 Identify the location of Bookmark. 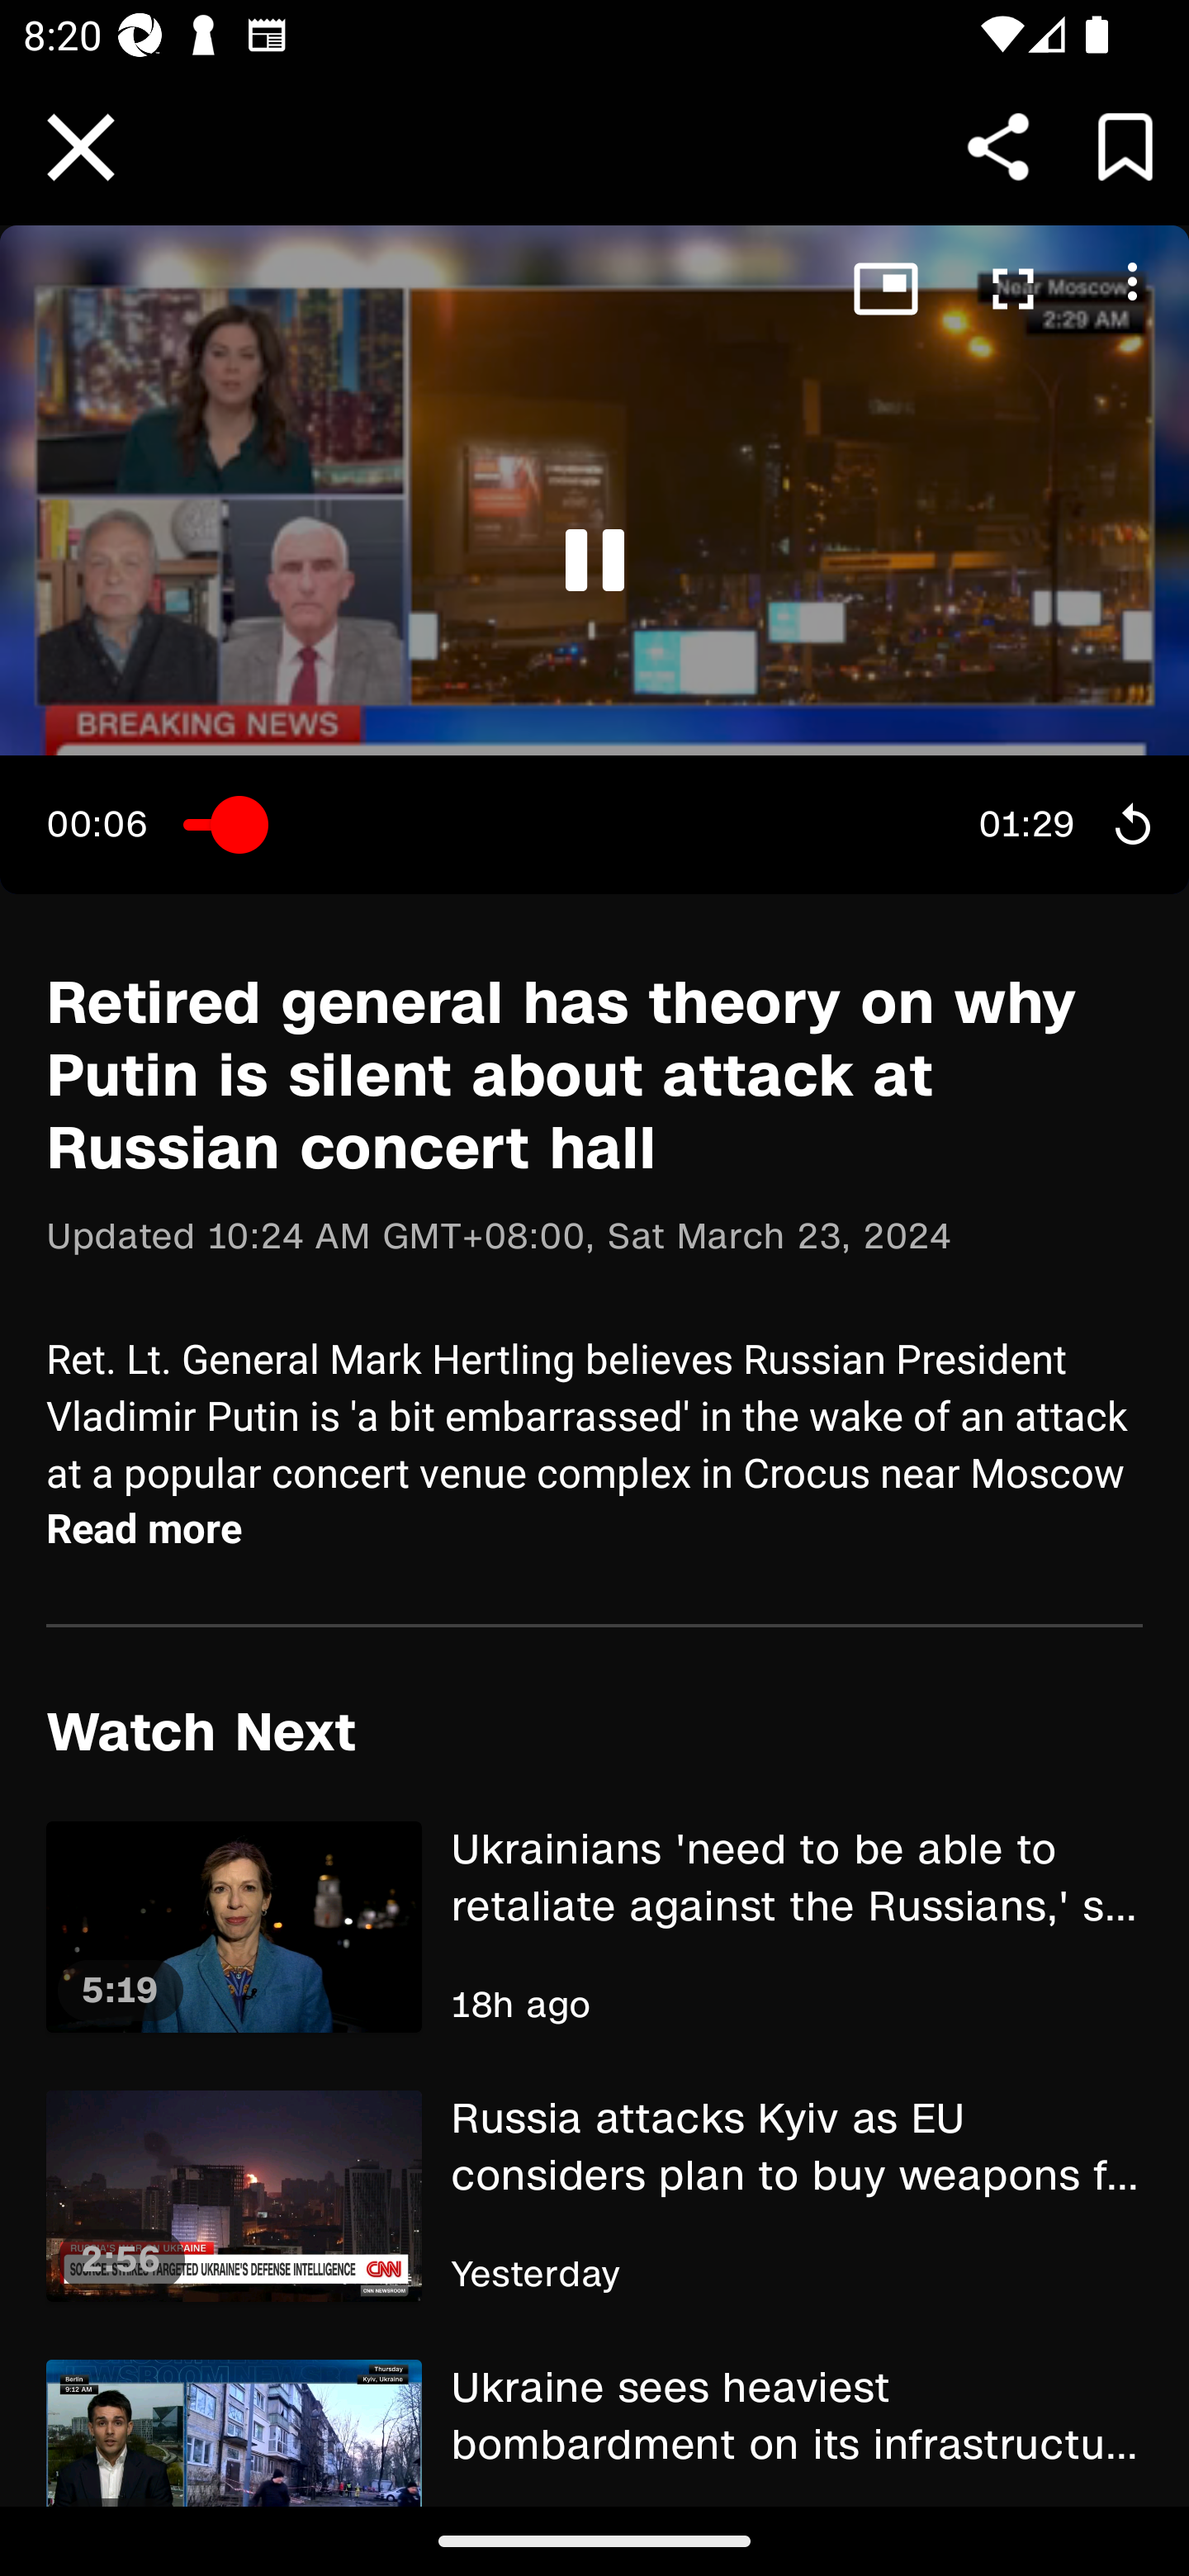
(1125, 146).